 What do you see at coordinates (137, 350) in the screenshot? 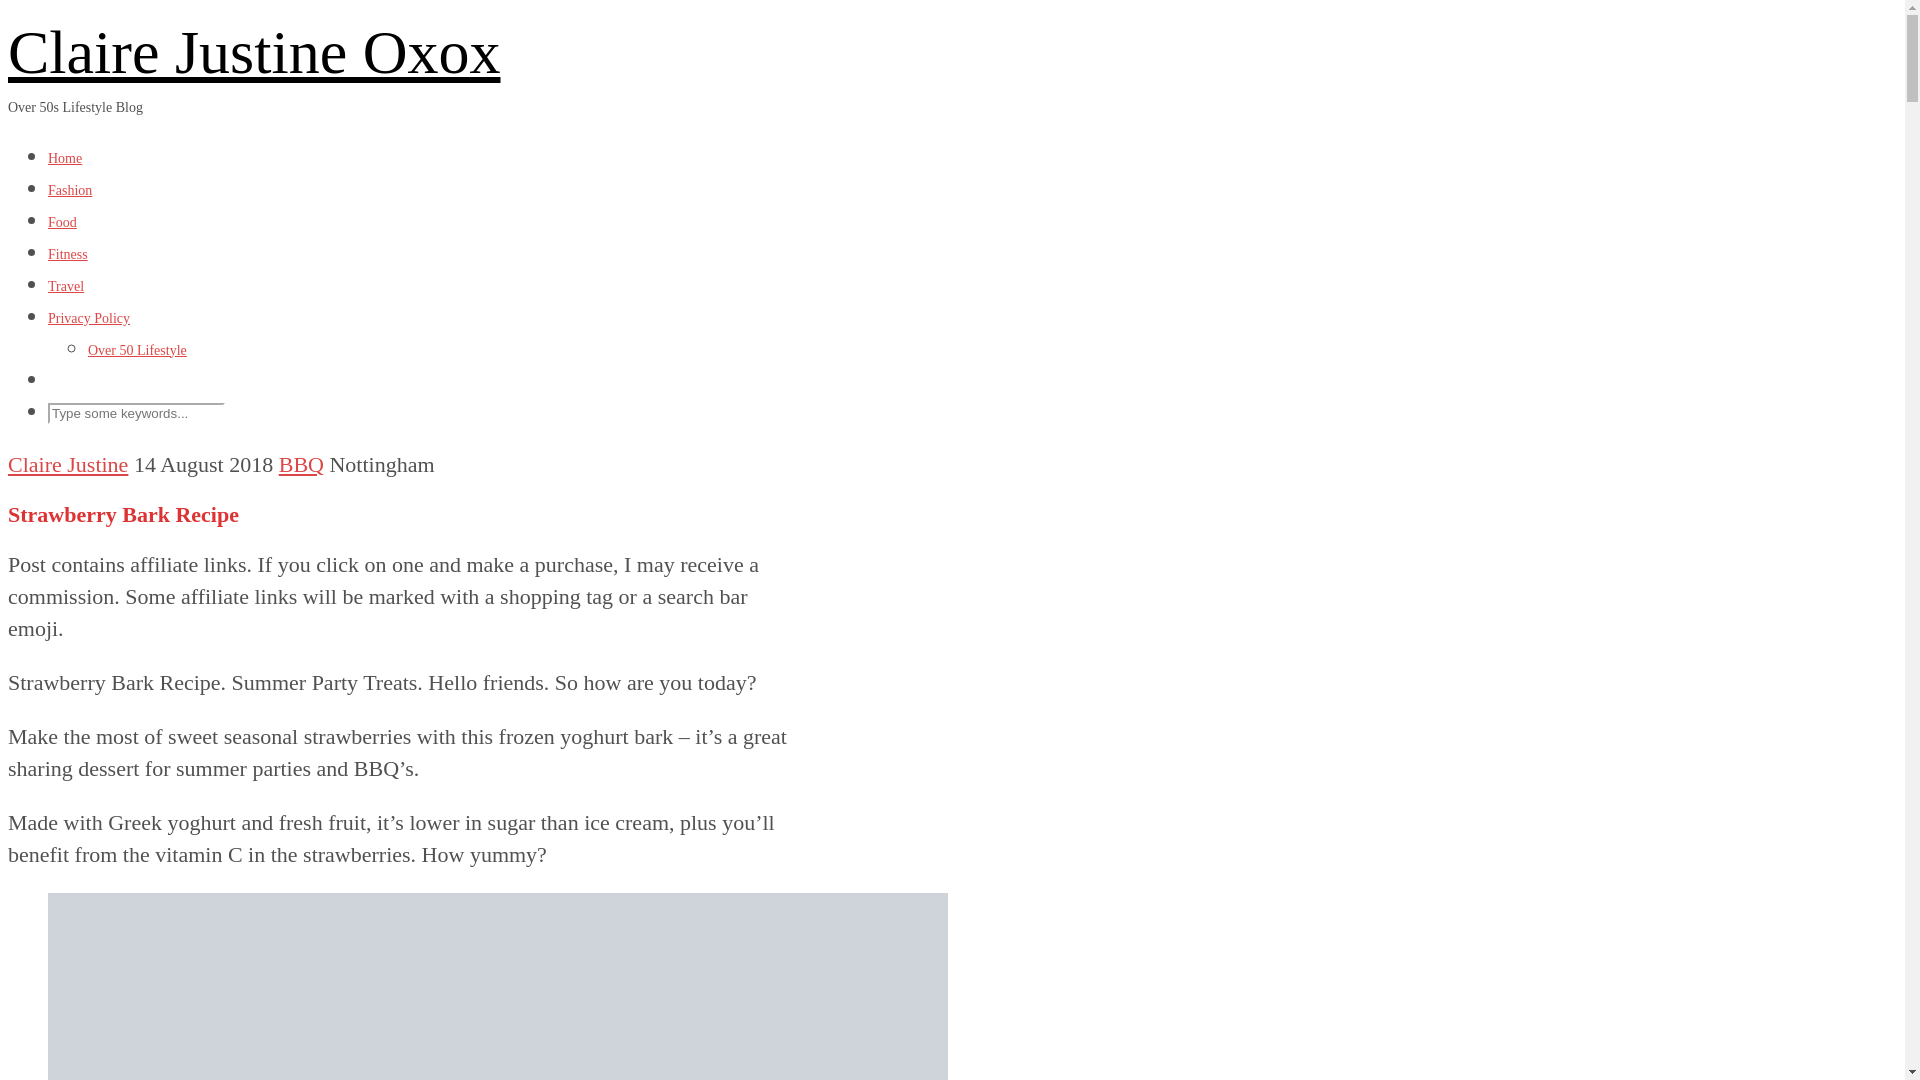
I see `Over 50 Lifestyle` at bounding box center [137, 350].